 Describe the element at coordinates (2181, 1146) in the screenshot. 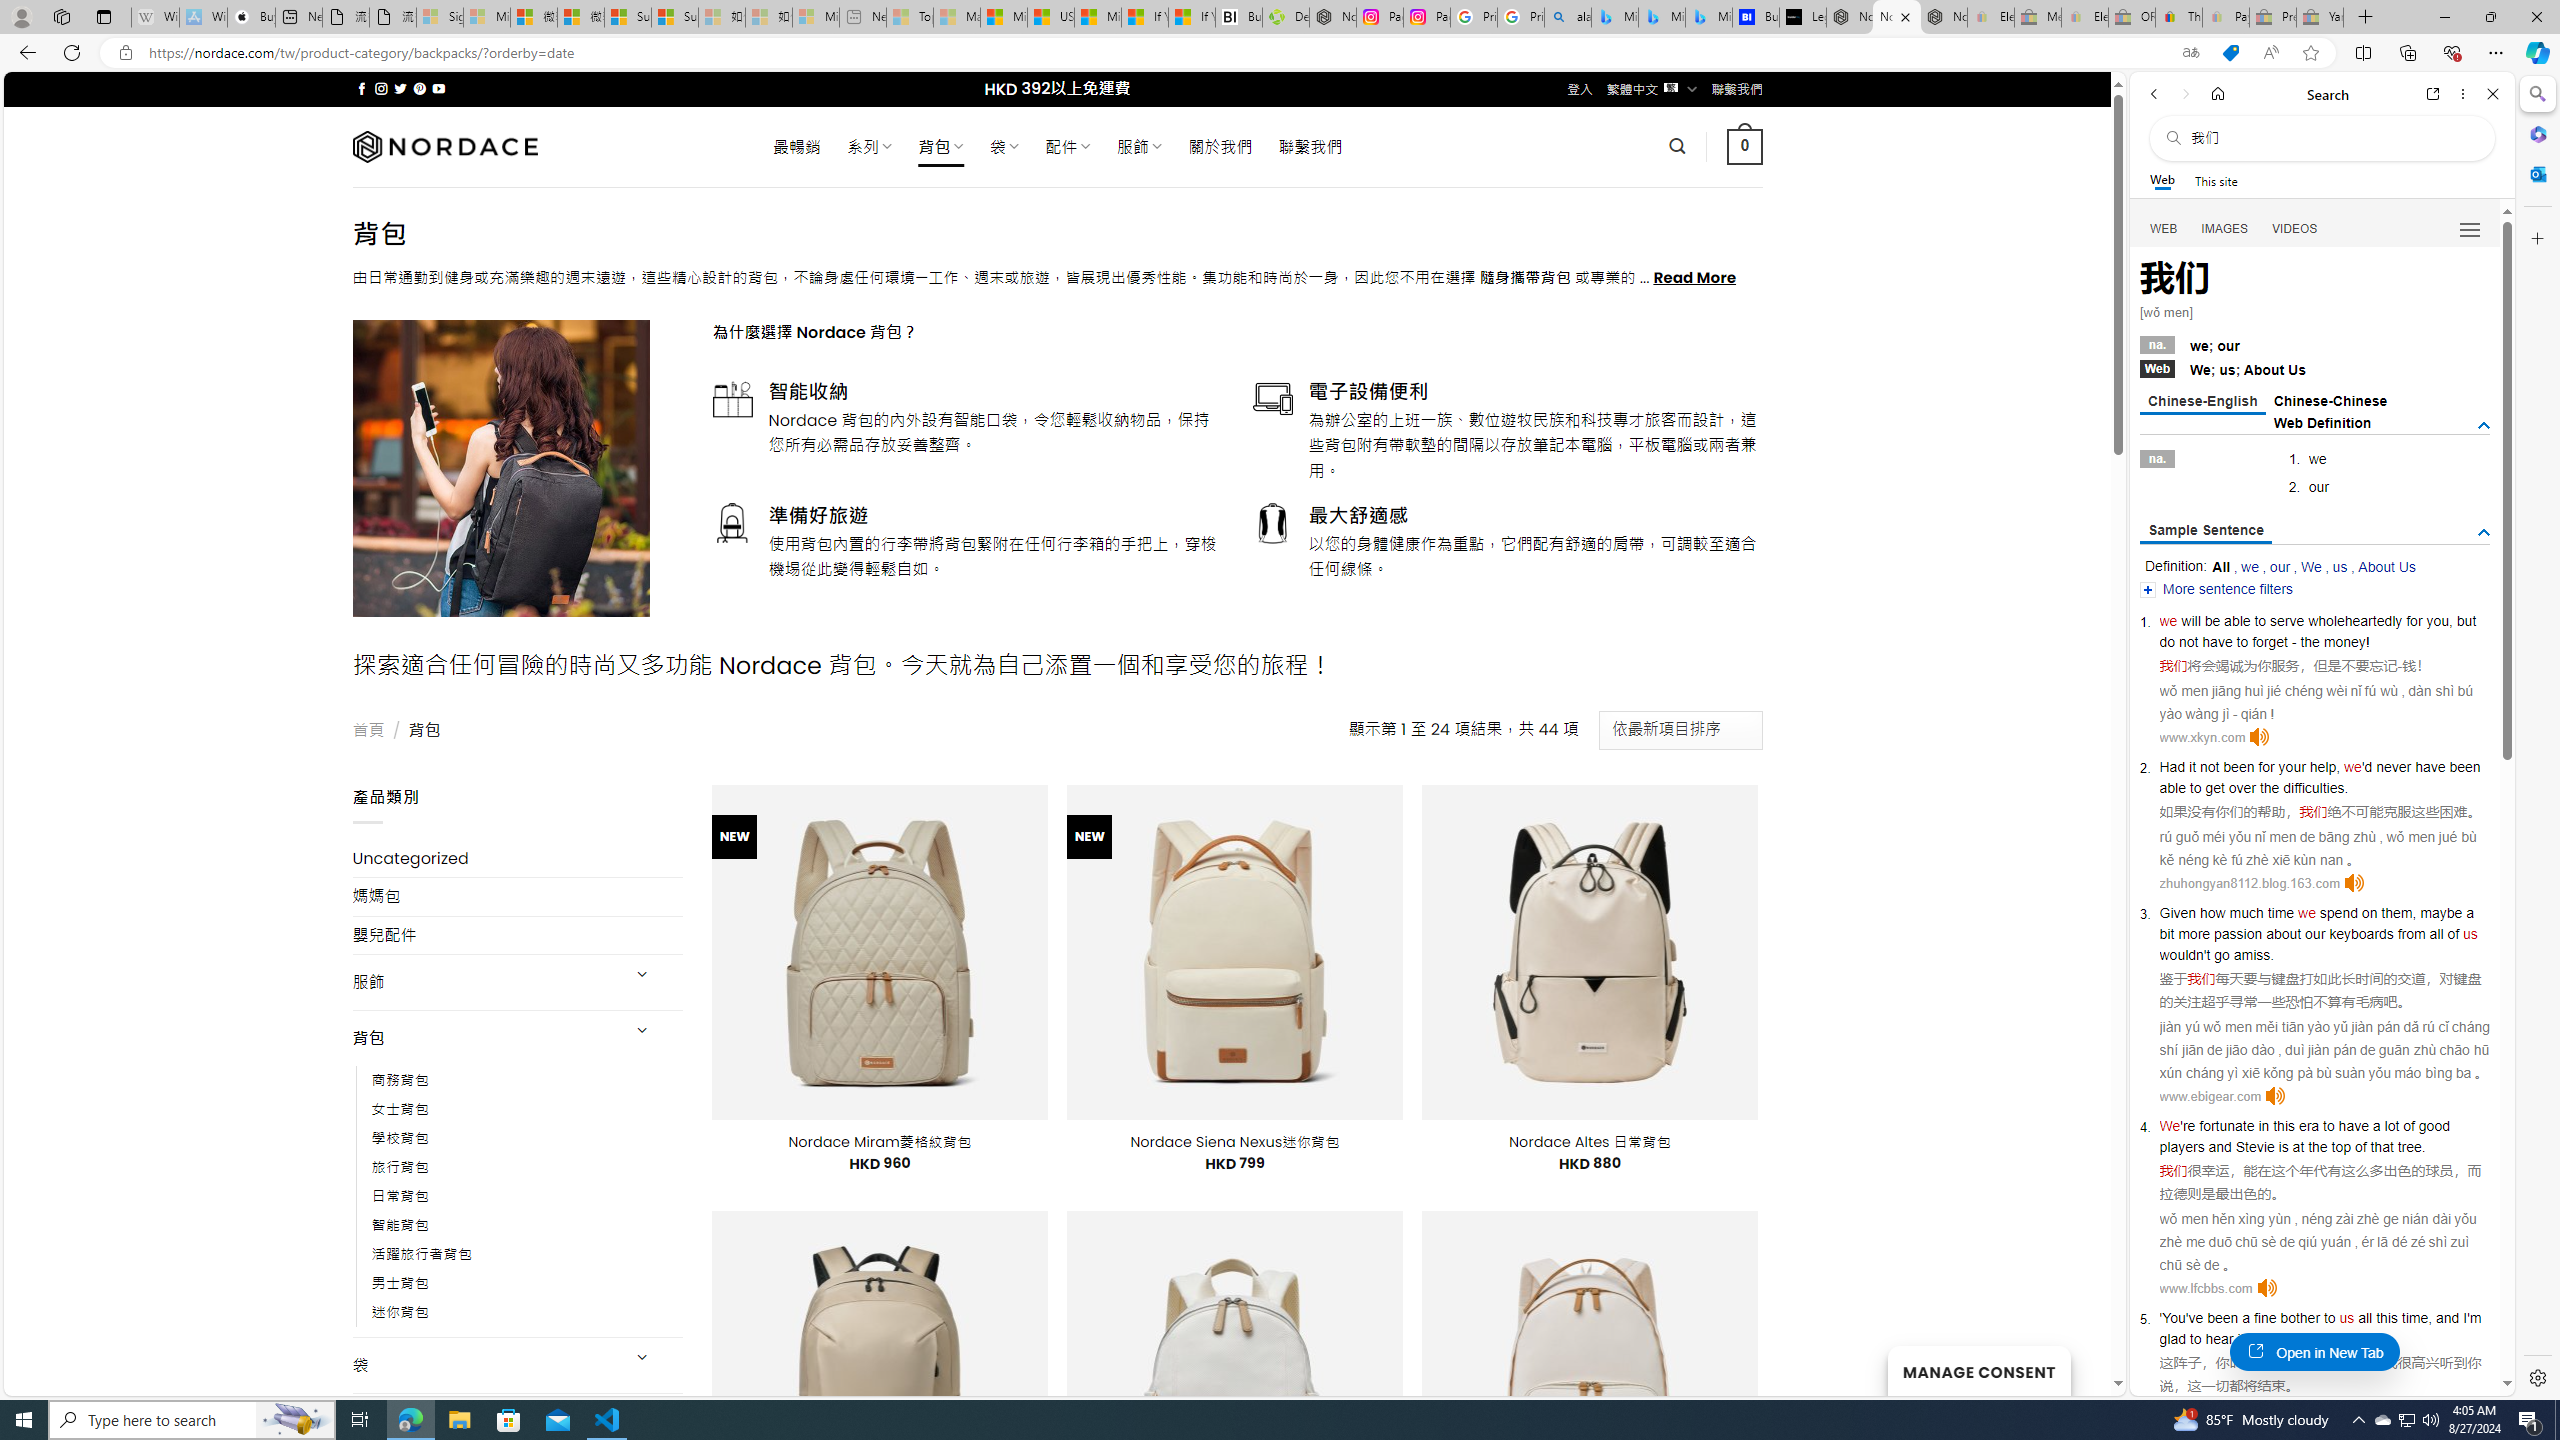

I see `players` at that location.